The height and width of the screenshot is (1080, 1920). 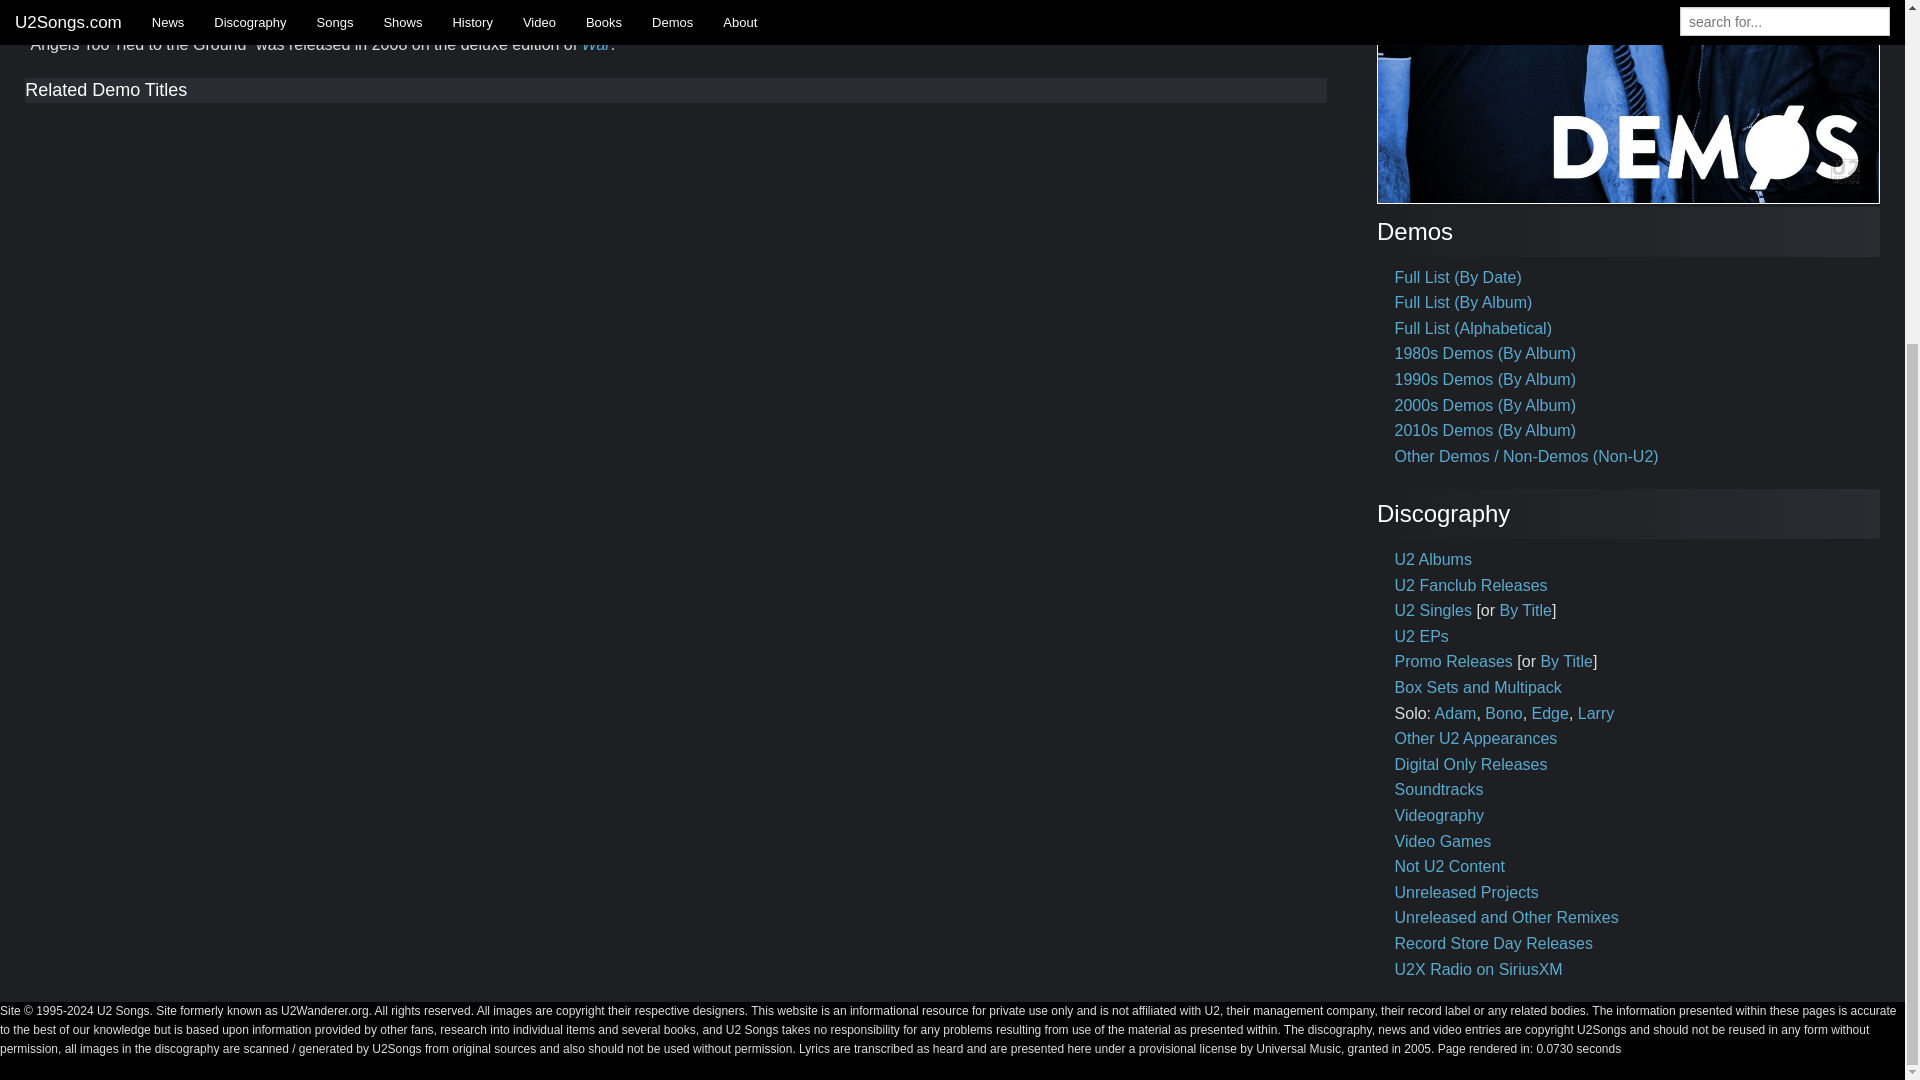 What do you see at coordinates (1434, 559) in the screenshot?
I see `U2 Albums` at bounding box center [1434, 559].